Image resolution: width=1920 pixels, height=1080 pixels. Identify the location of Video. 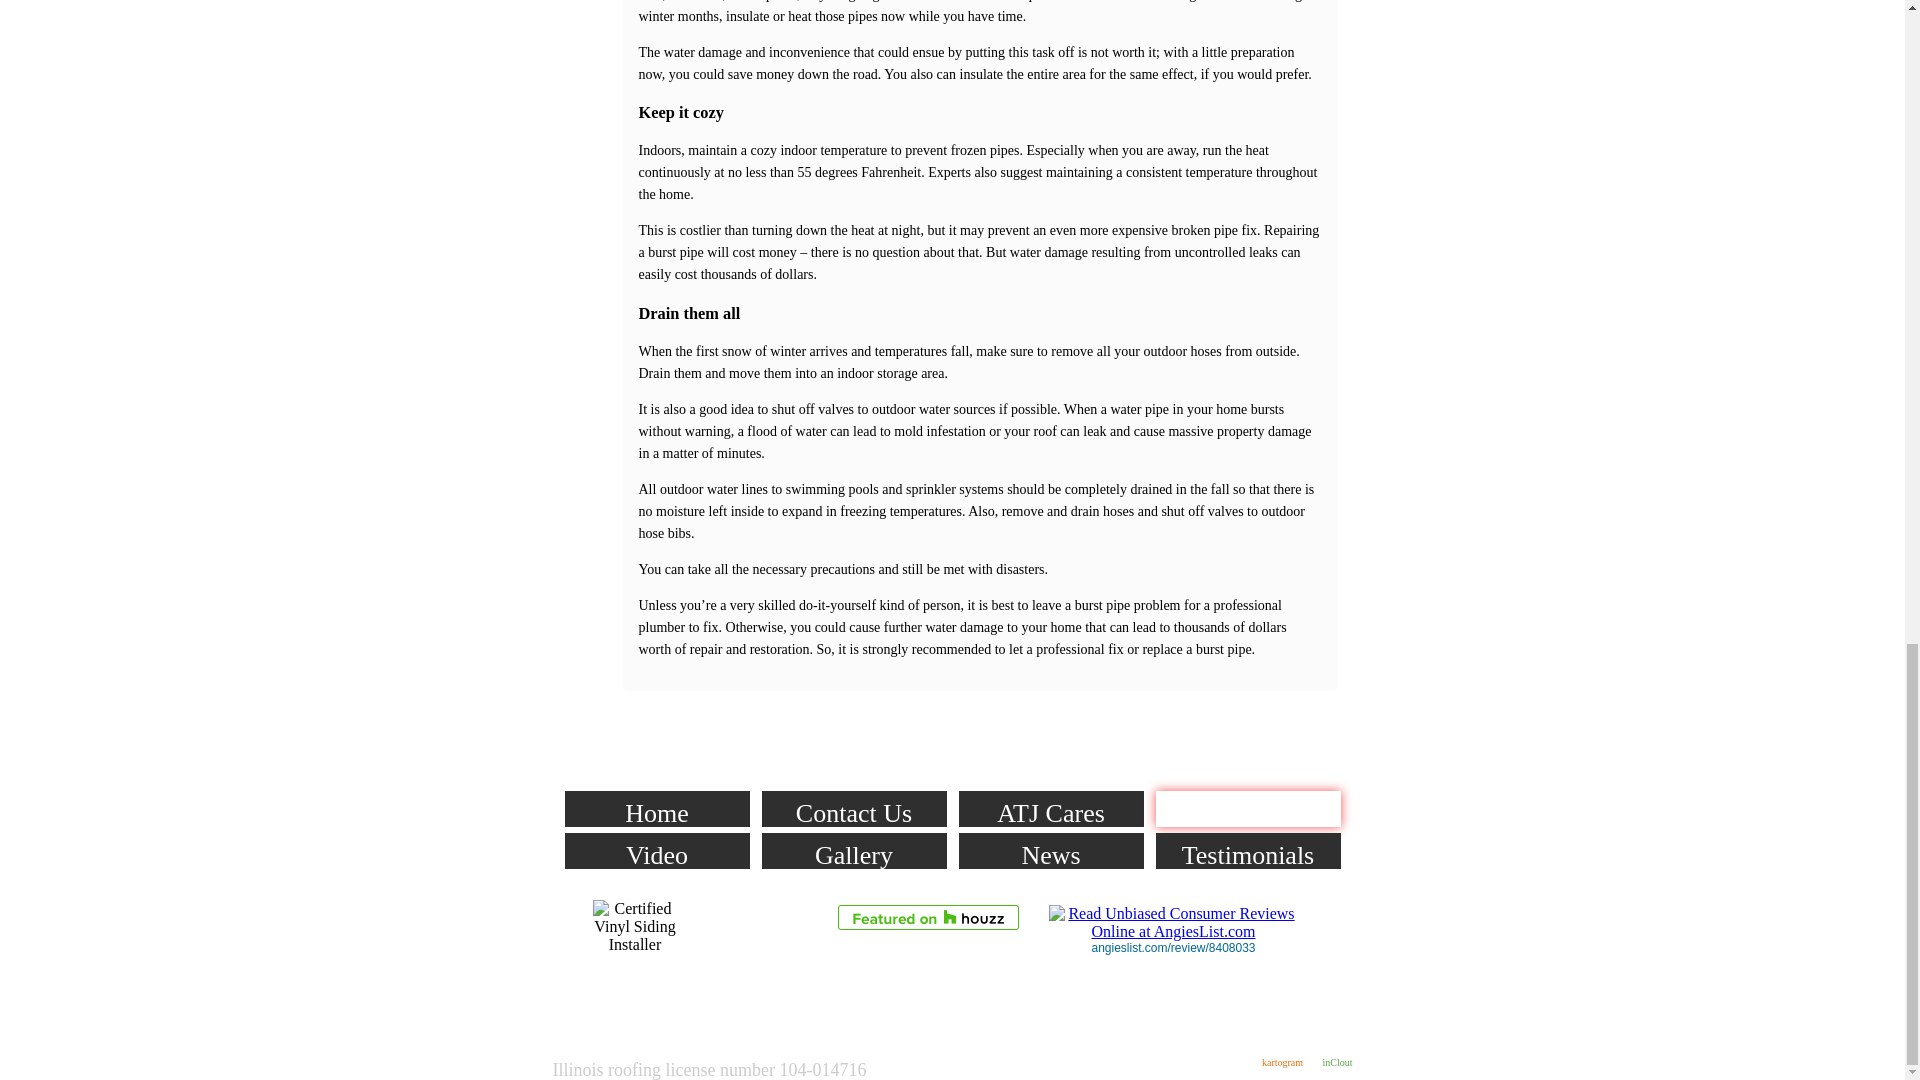
(656, 850).